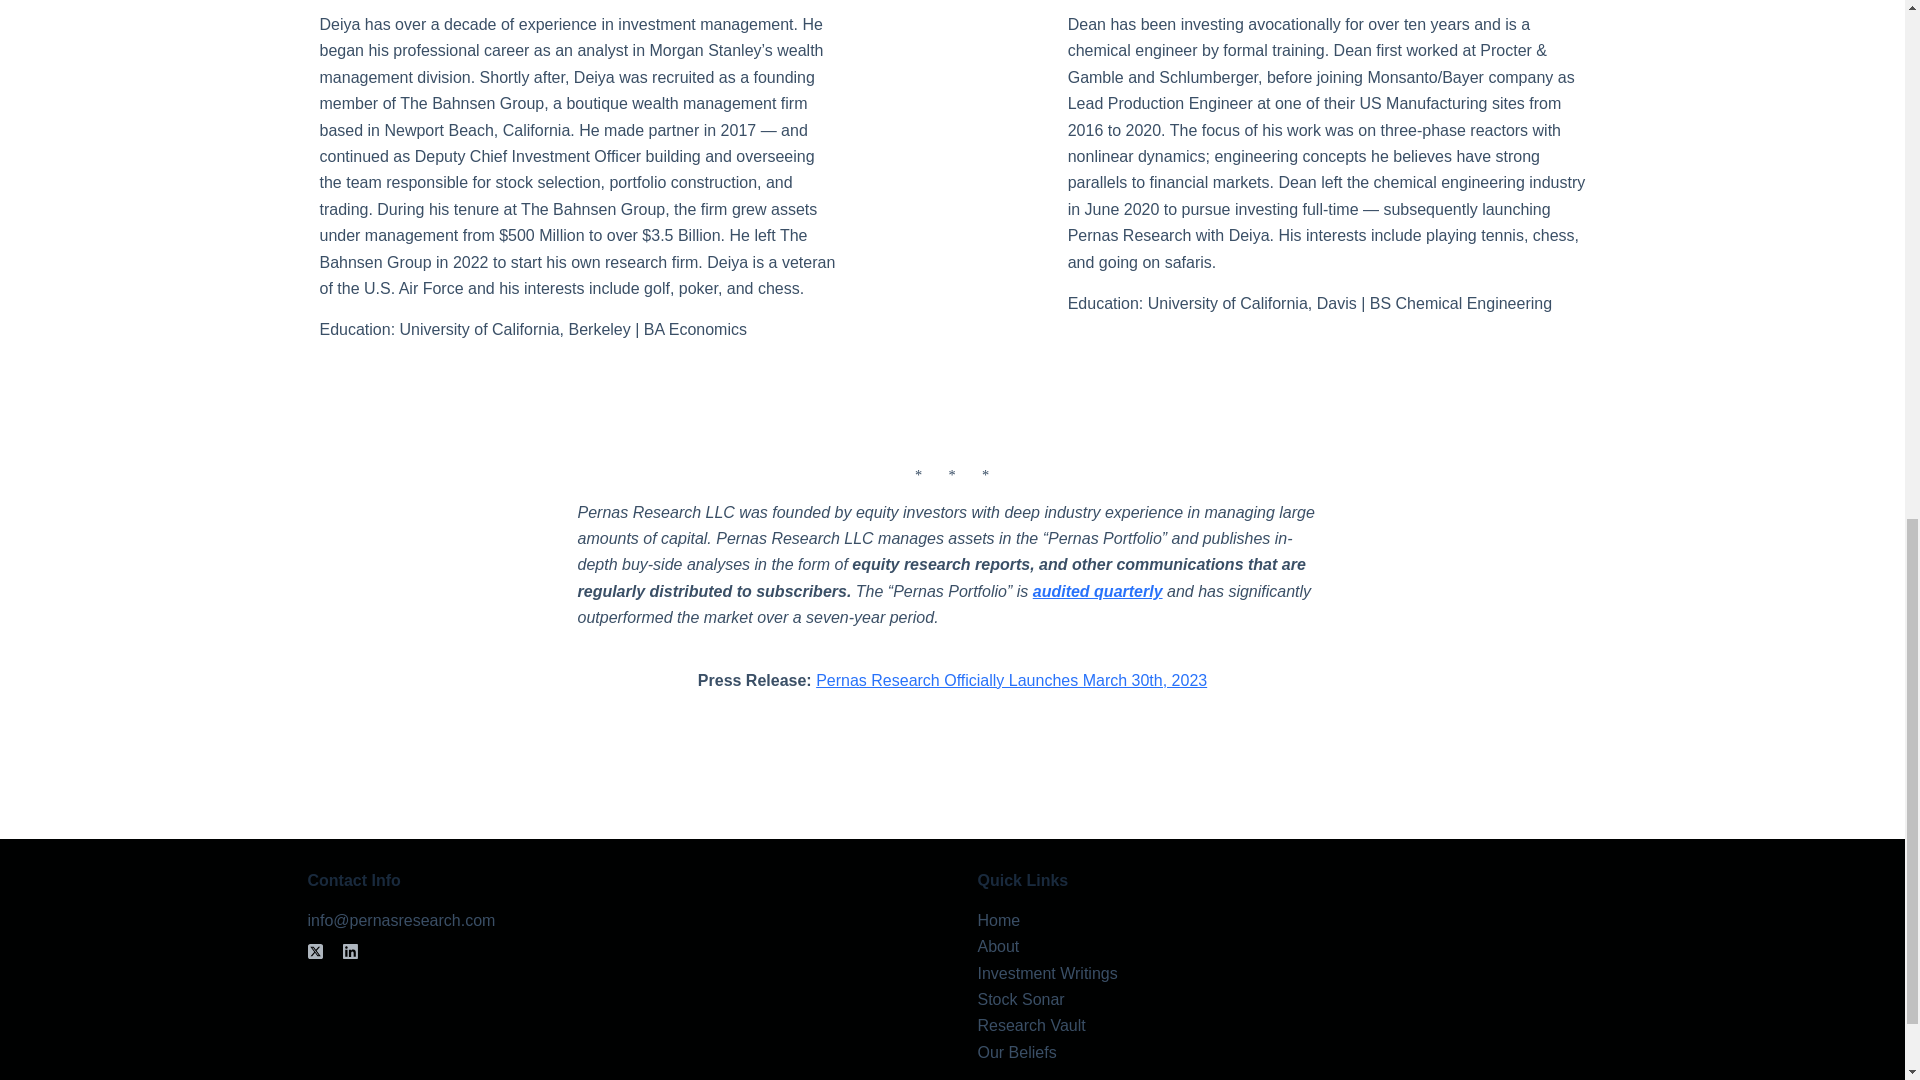 Image resolution: width=1920 pixels, height=1080 pixels. I want to click on Stock Sonar, so click(1021, 999).